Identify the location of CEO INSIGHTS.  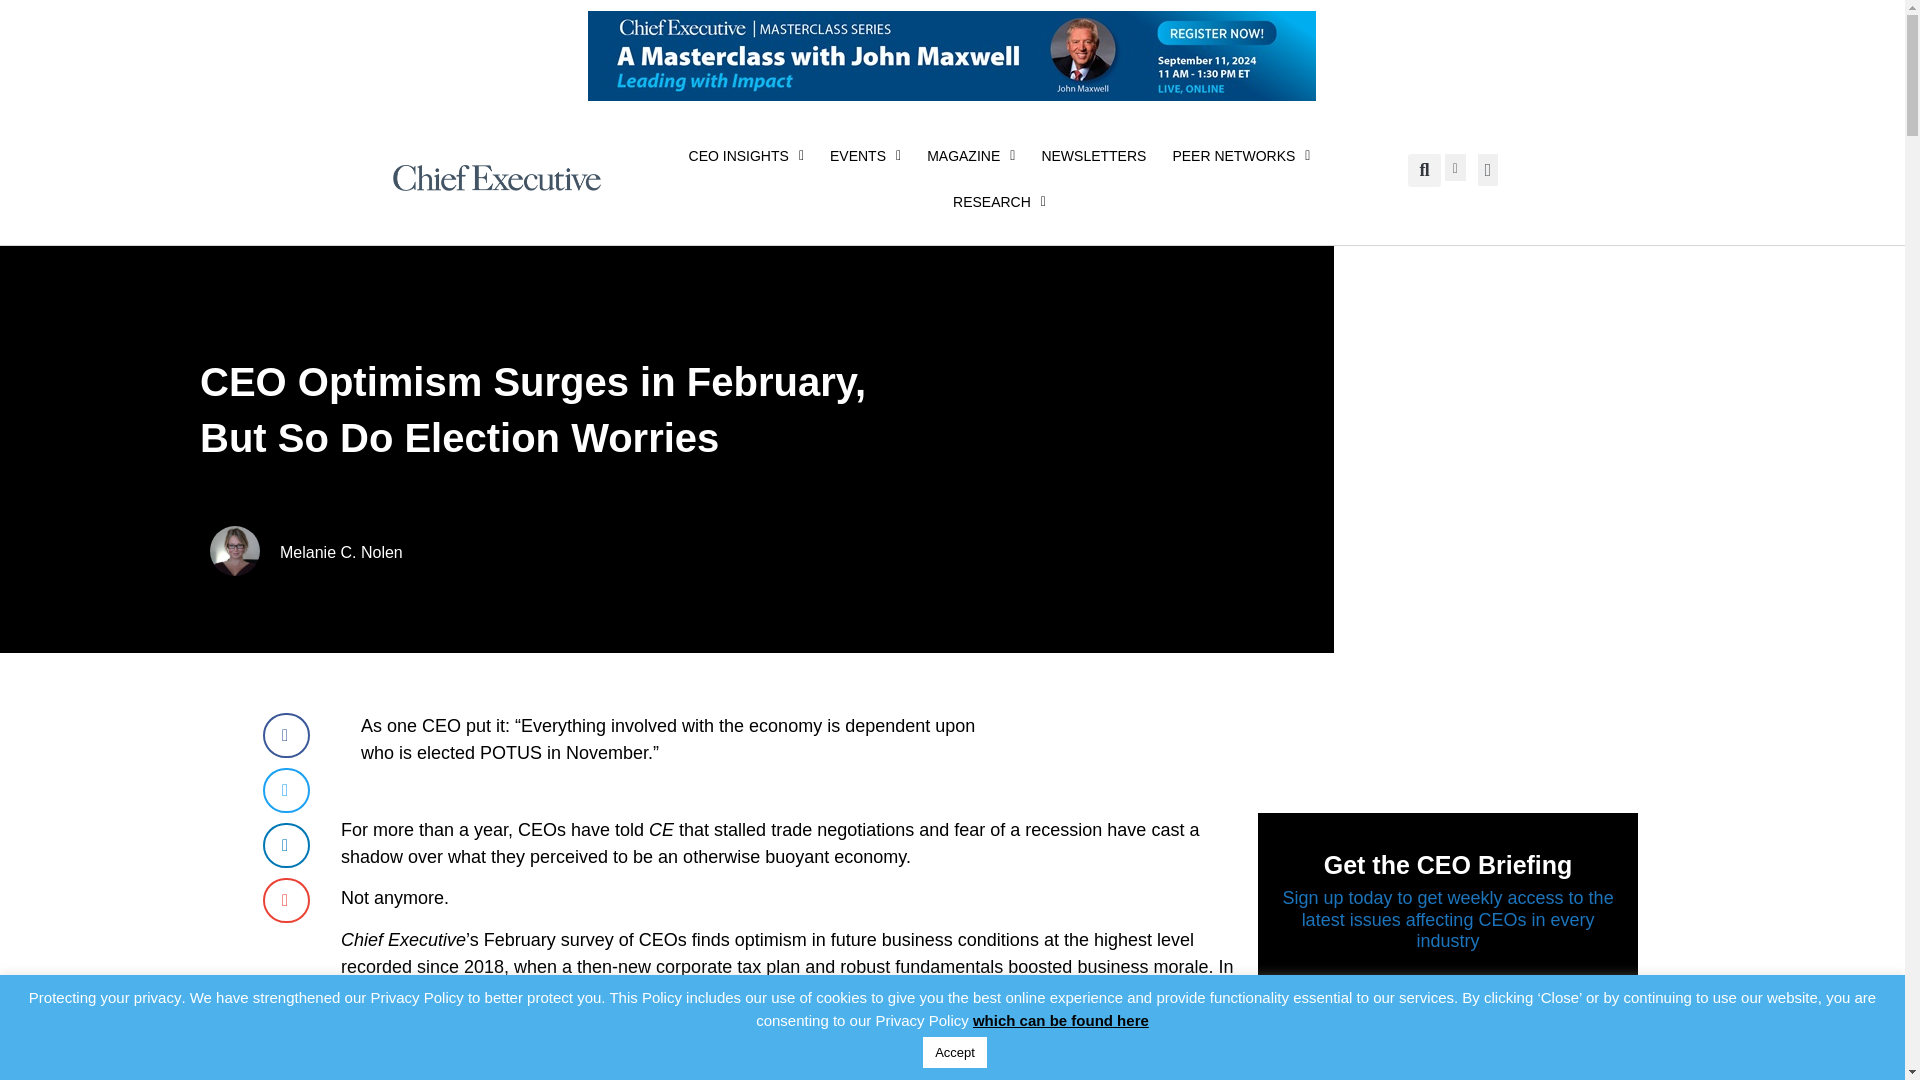
(746, 156).